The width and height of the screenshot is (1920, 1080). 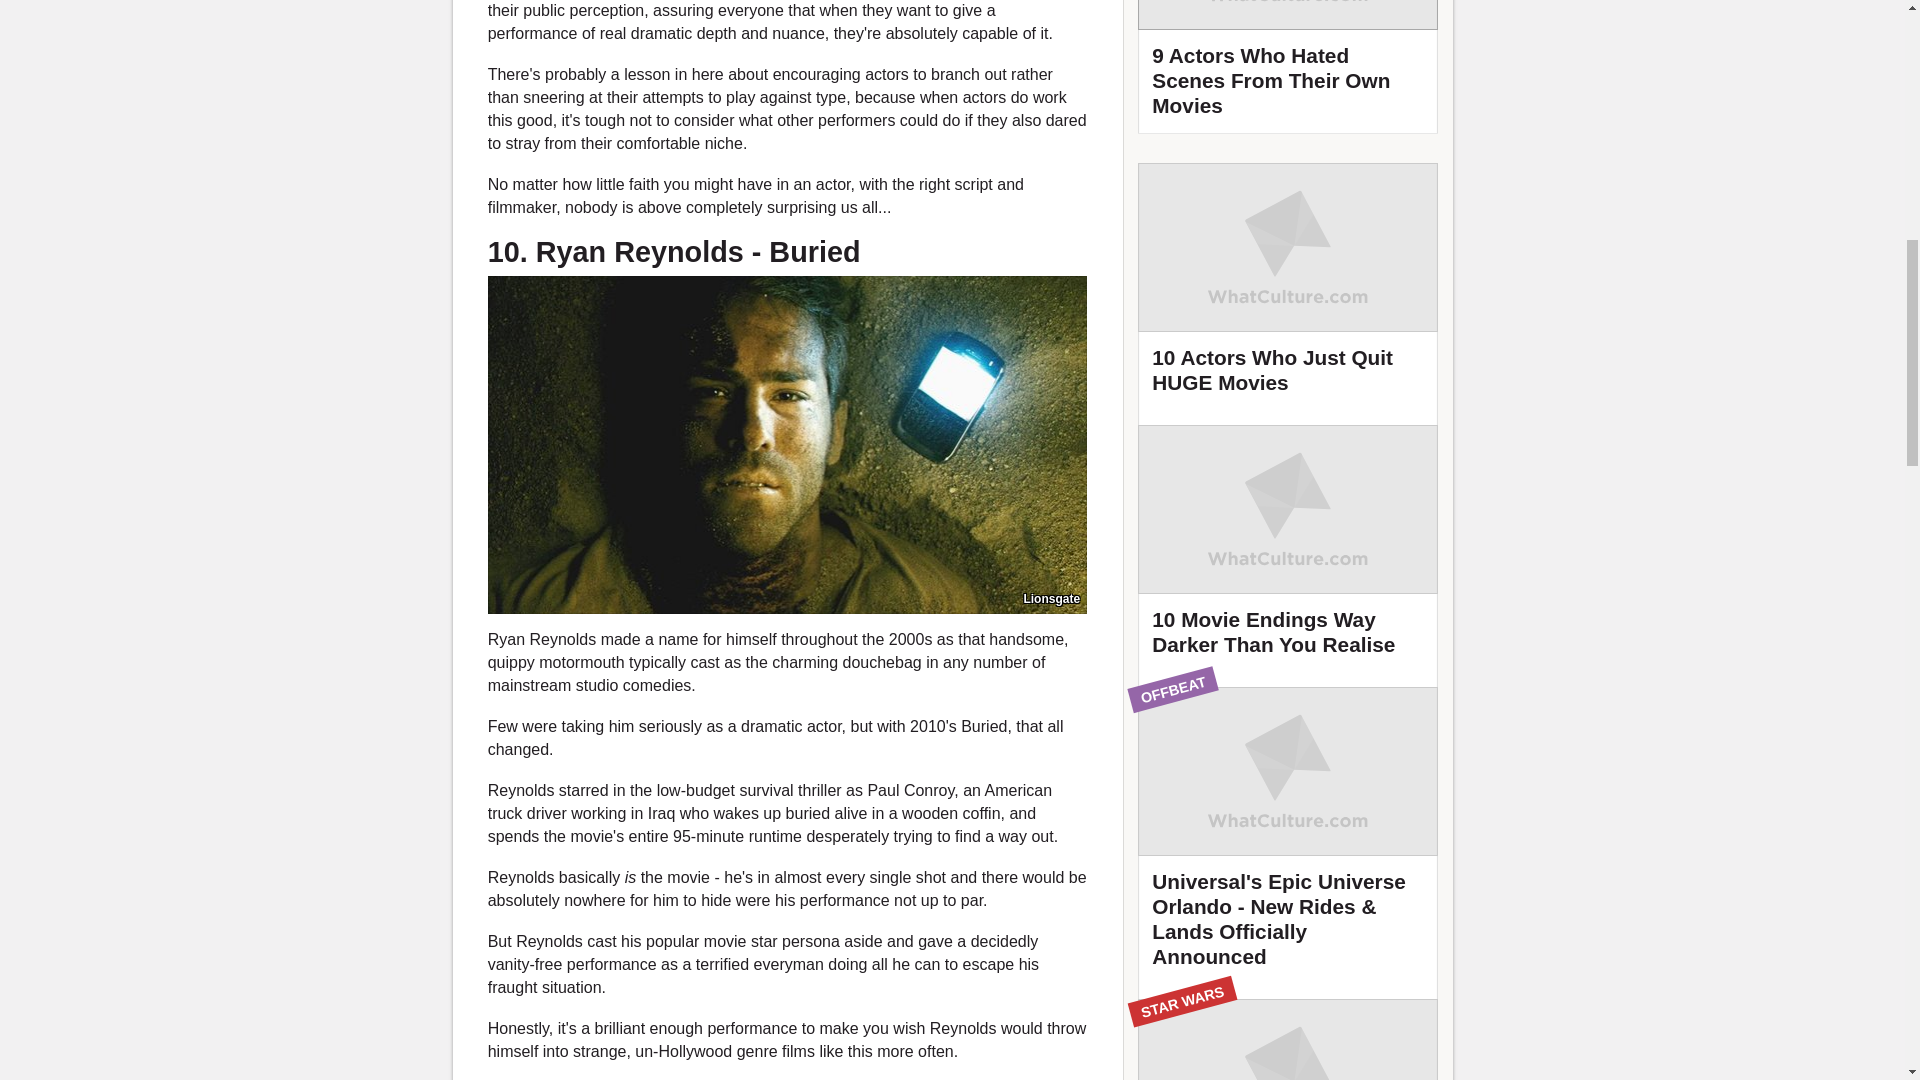 I want to click on 10 Movie Endings Way Darker Than You Realise, so click(x=1288, y=548).